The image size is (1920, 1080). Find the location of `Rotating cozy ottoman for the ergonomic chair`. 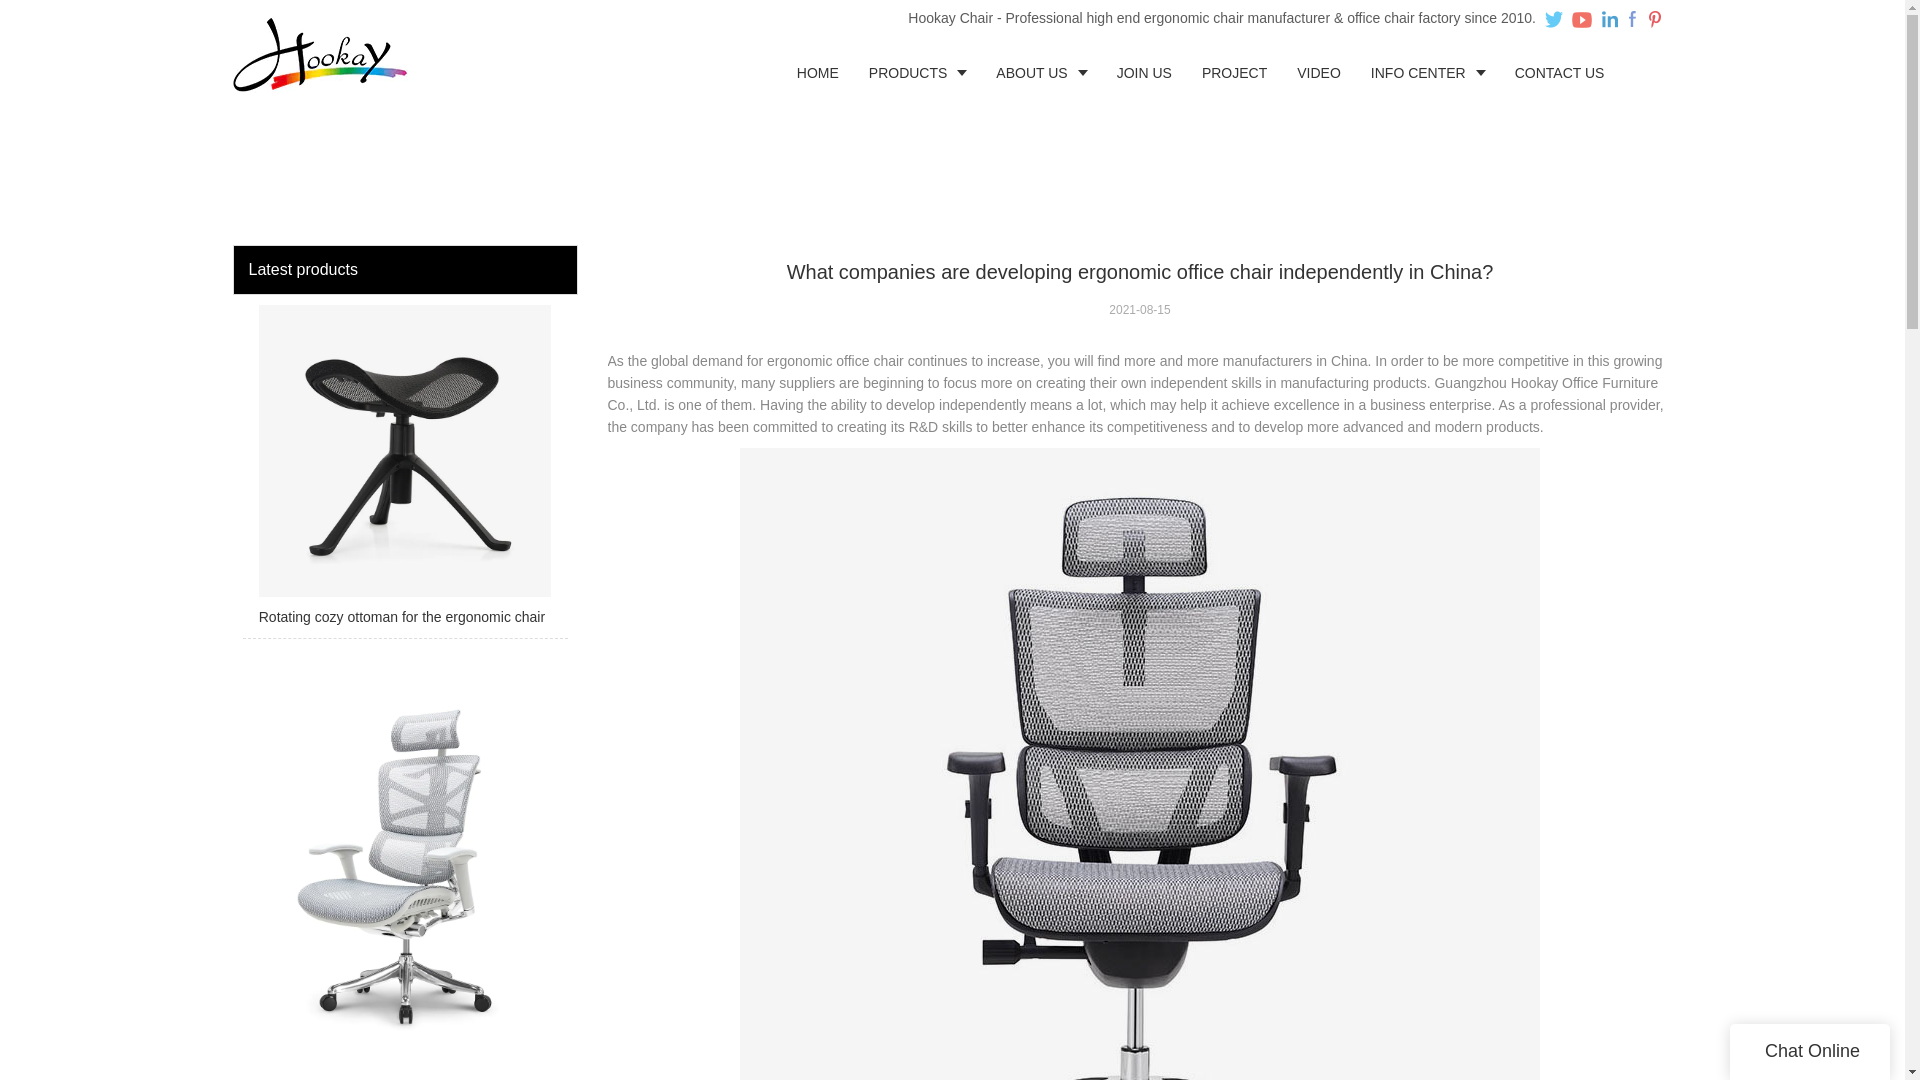

Rotating cozy ottoman for the ergonomic chair is located at coordinates (404, 472).